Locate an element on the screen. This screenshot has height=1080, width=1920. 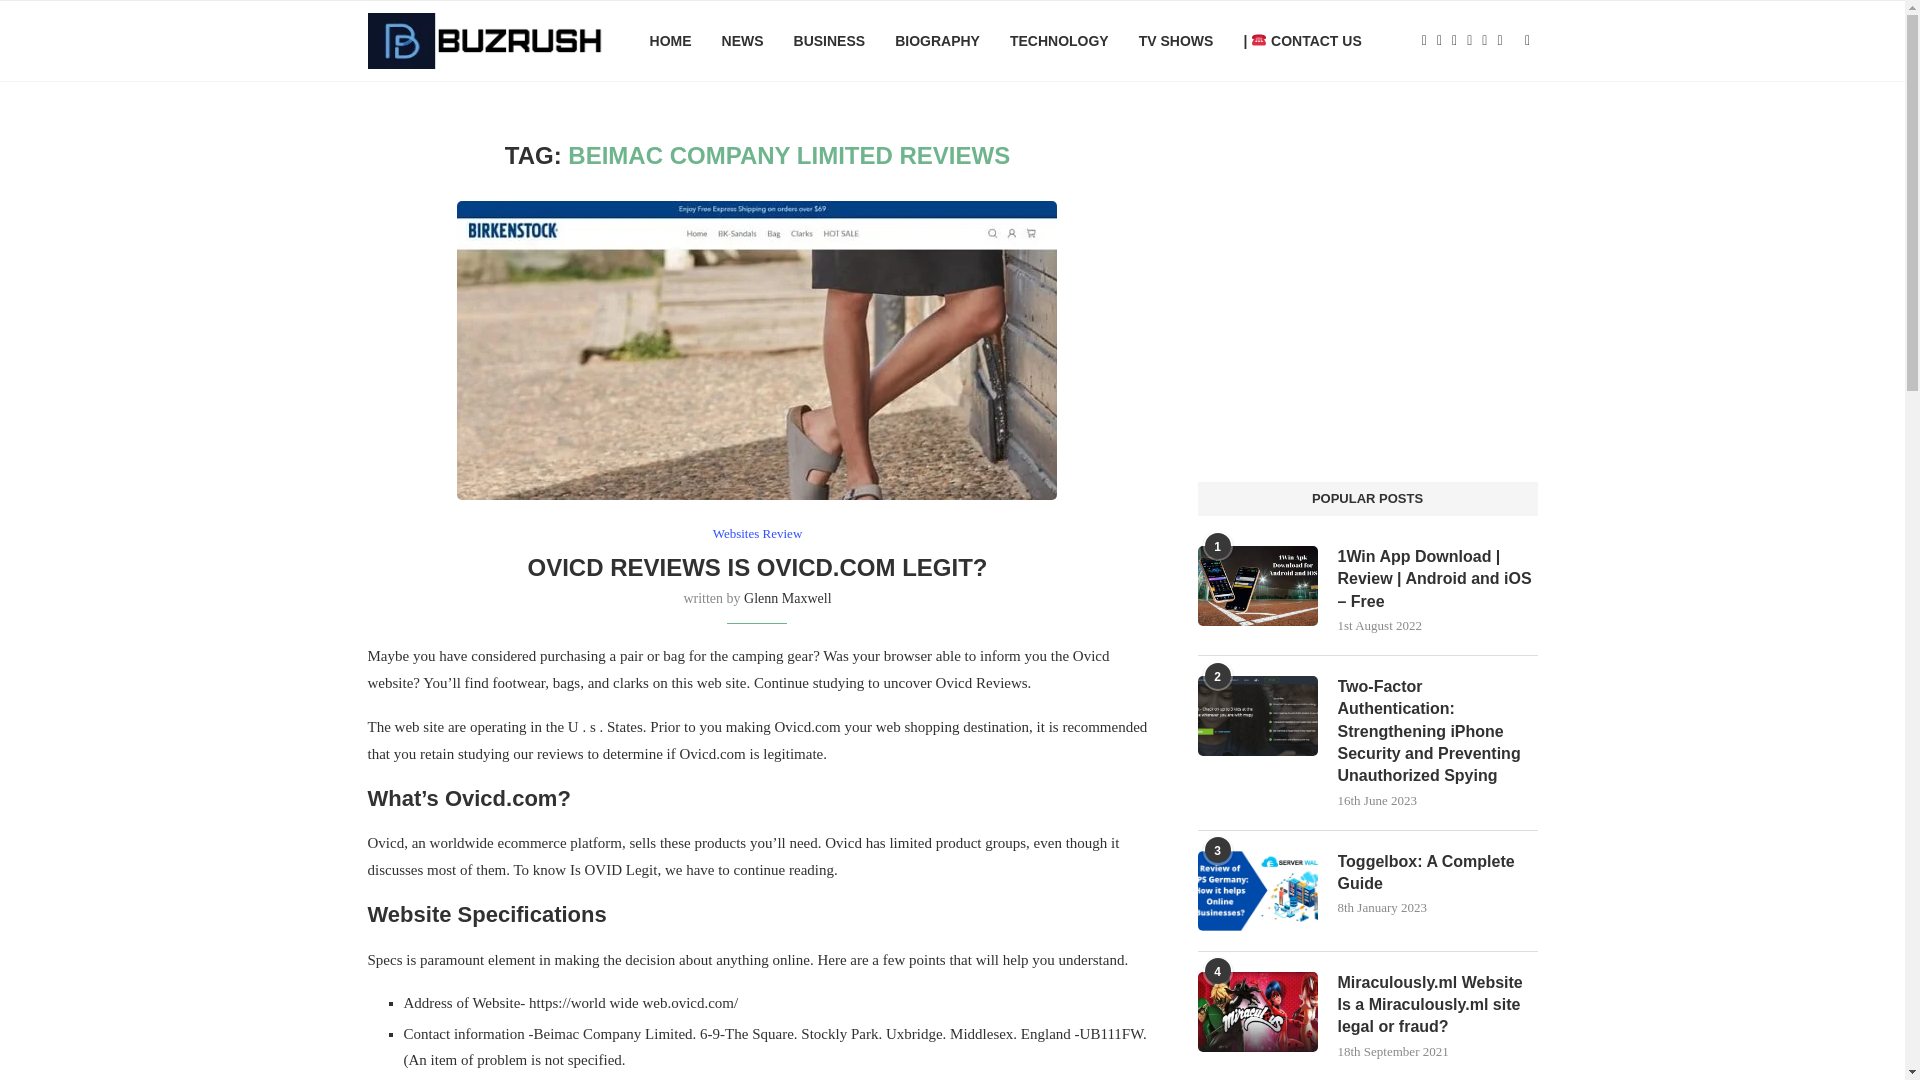
BUSINESS is located at coordinates (830, 41).